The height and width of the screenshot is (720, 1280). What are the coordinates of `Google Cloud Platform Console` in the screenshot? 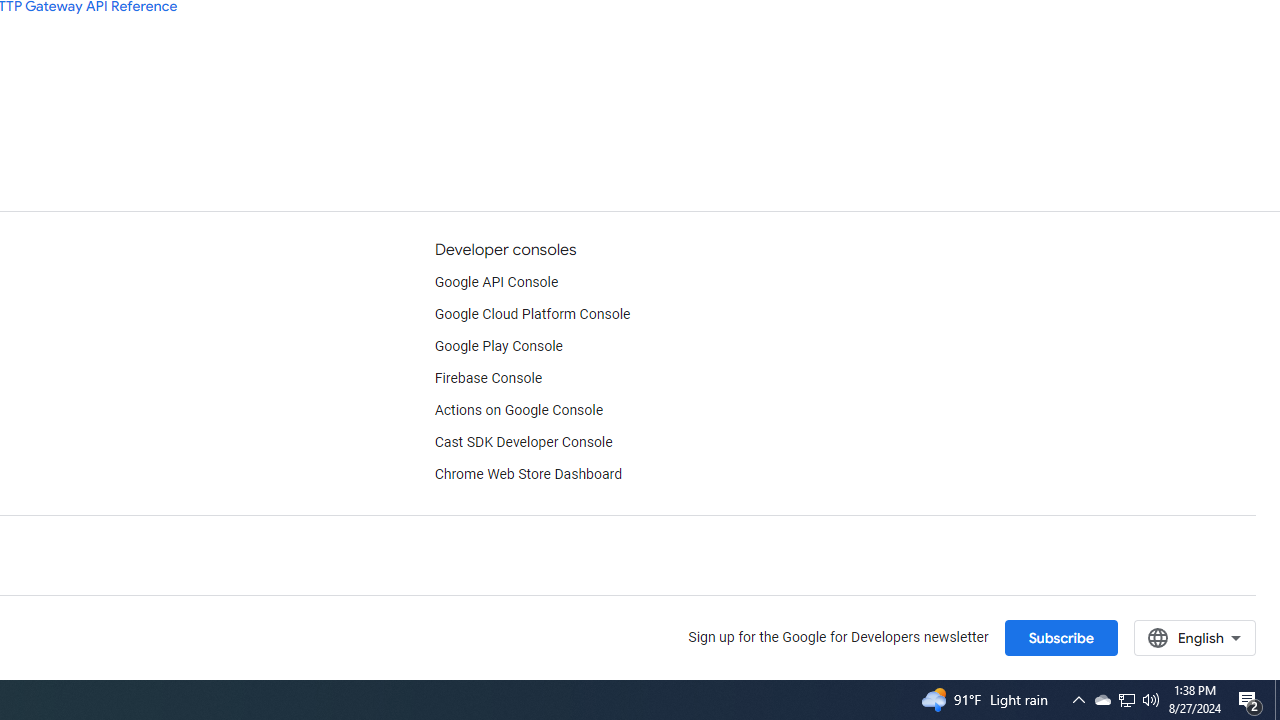 It's located at (532, 314).